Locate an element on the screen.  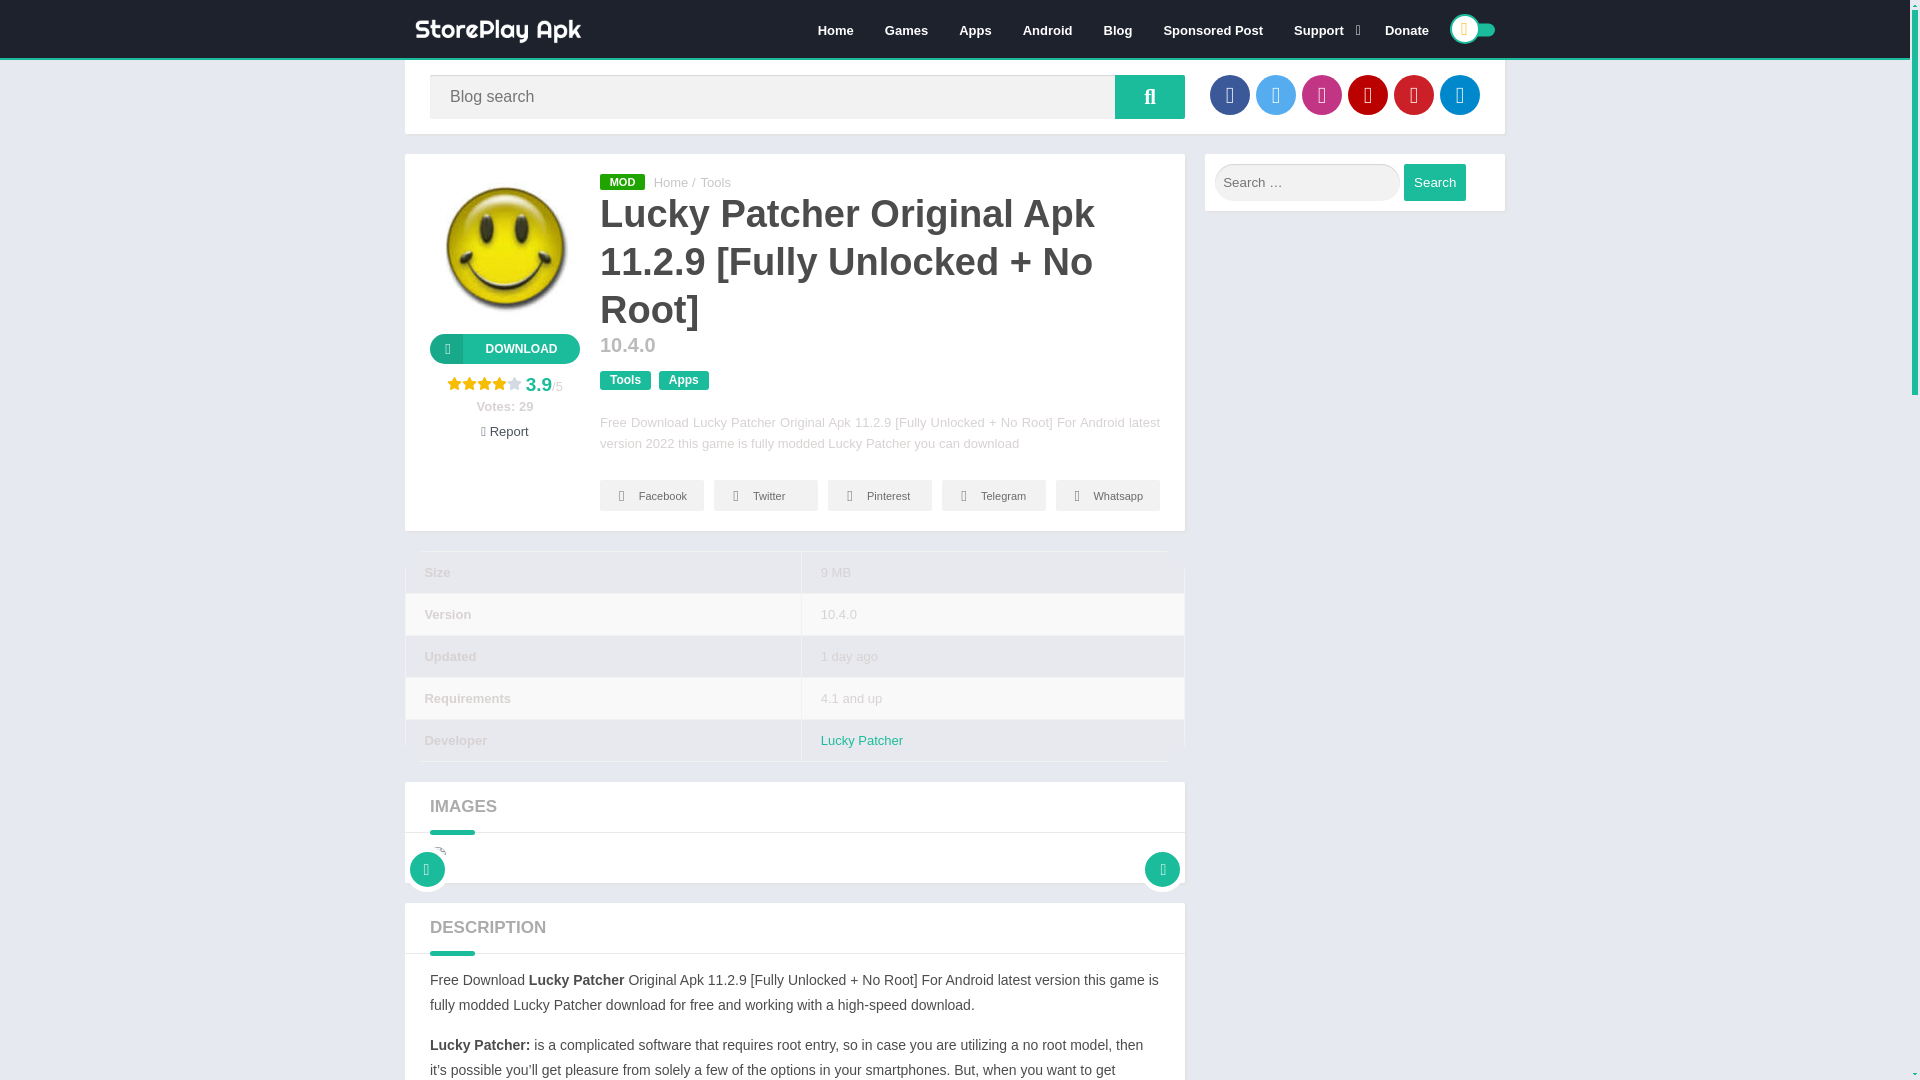
Donate is located at coordinates (1406, 29).